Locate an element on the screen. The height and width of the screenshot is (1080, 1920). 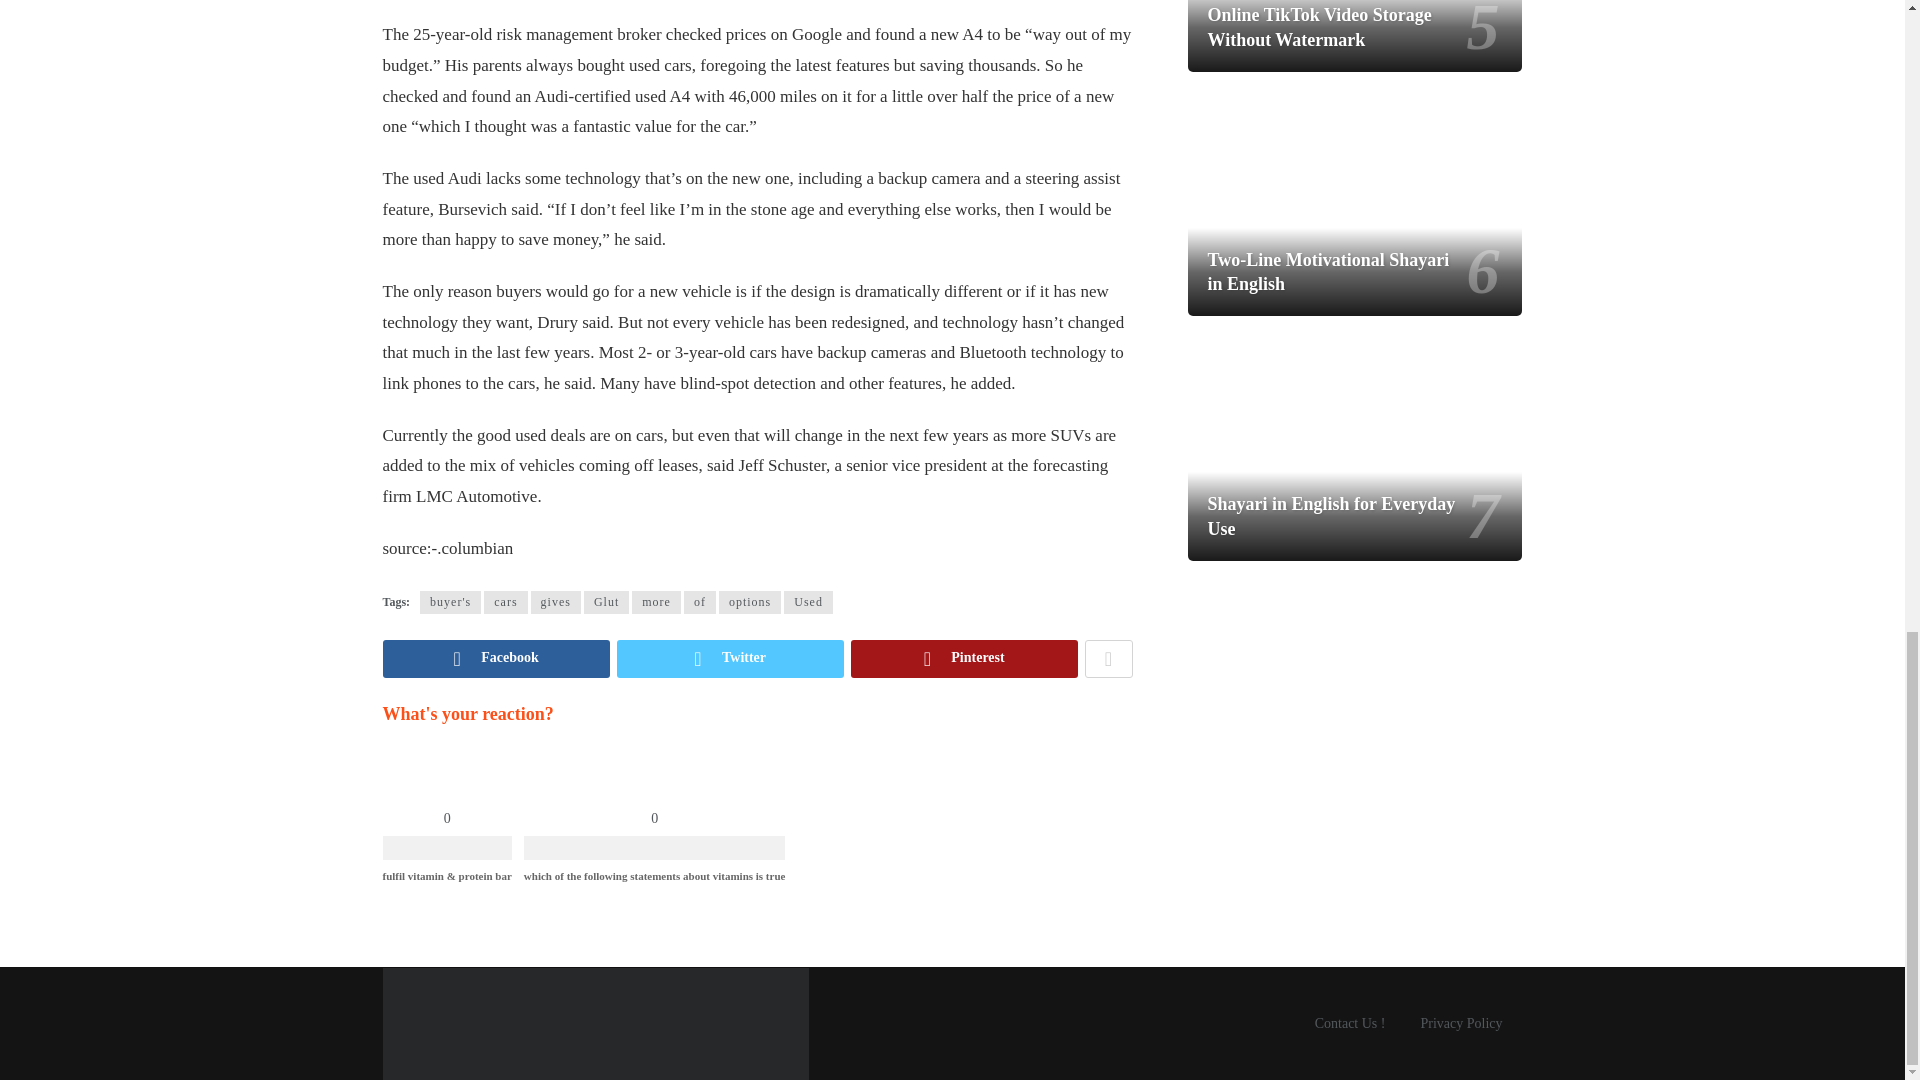
buyer's is located at coordinates (450, 602).